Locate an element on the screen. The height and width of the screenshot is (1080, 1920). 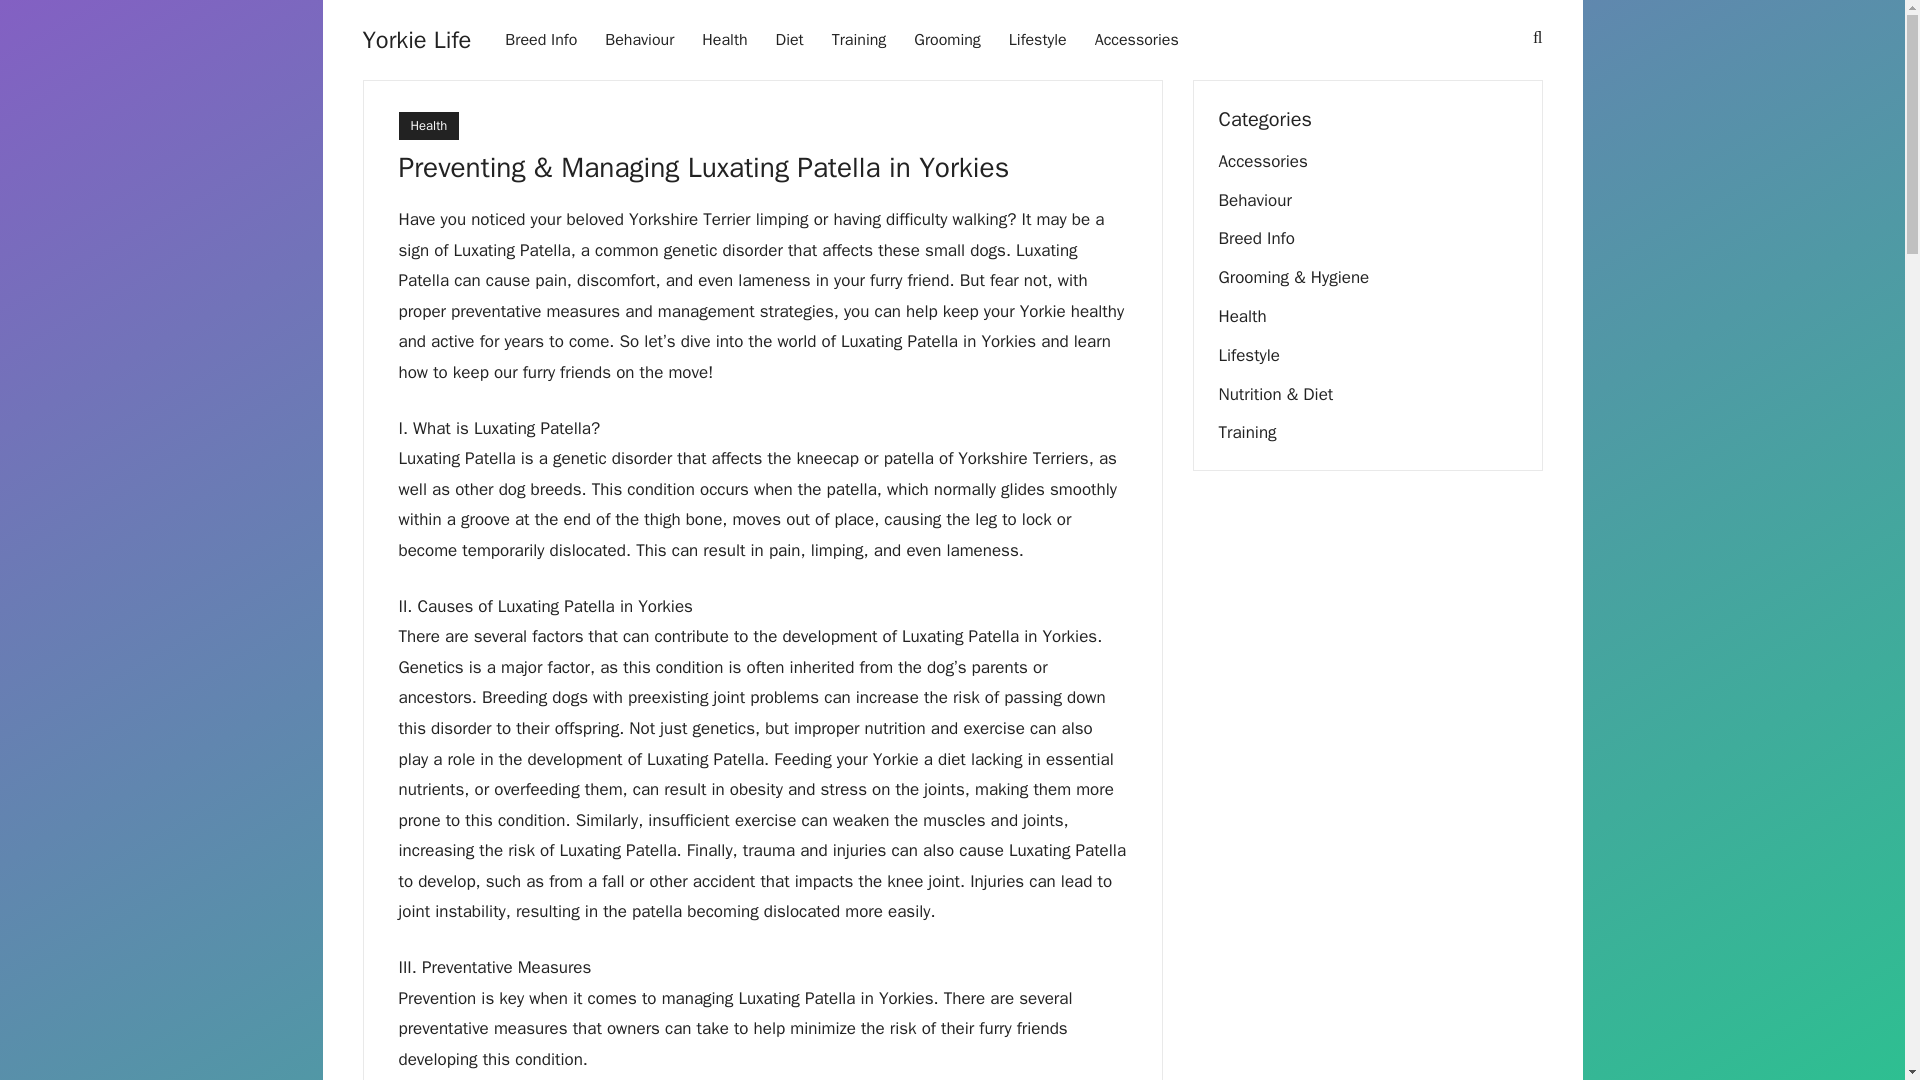
Health is located at coordinates (724, 40).